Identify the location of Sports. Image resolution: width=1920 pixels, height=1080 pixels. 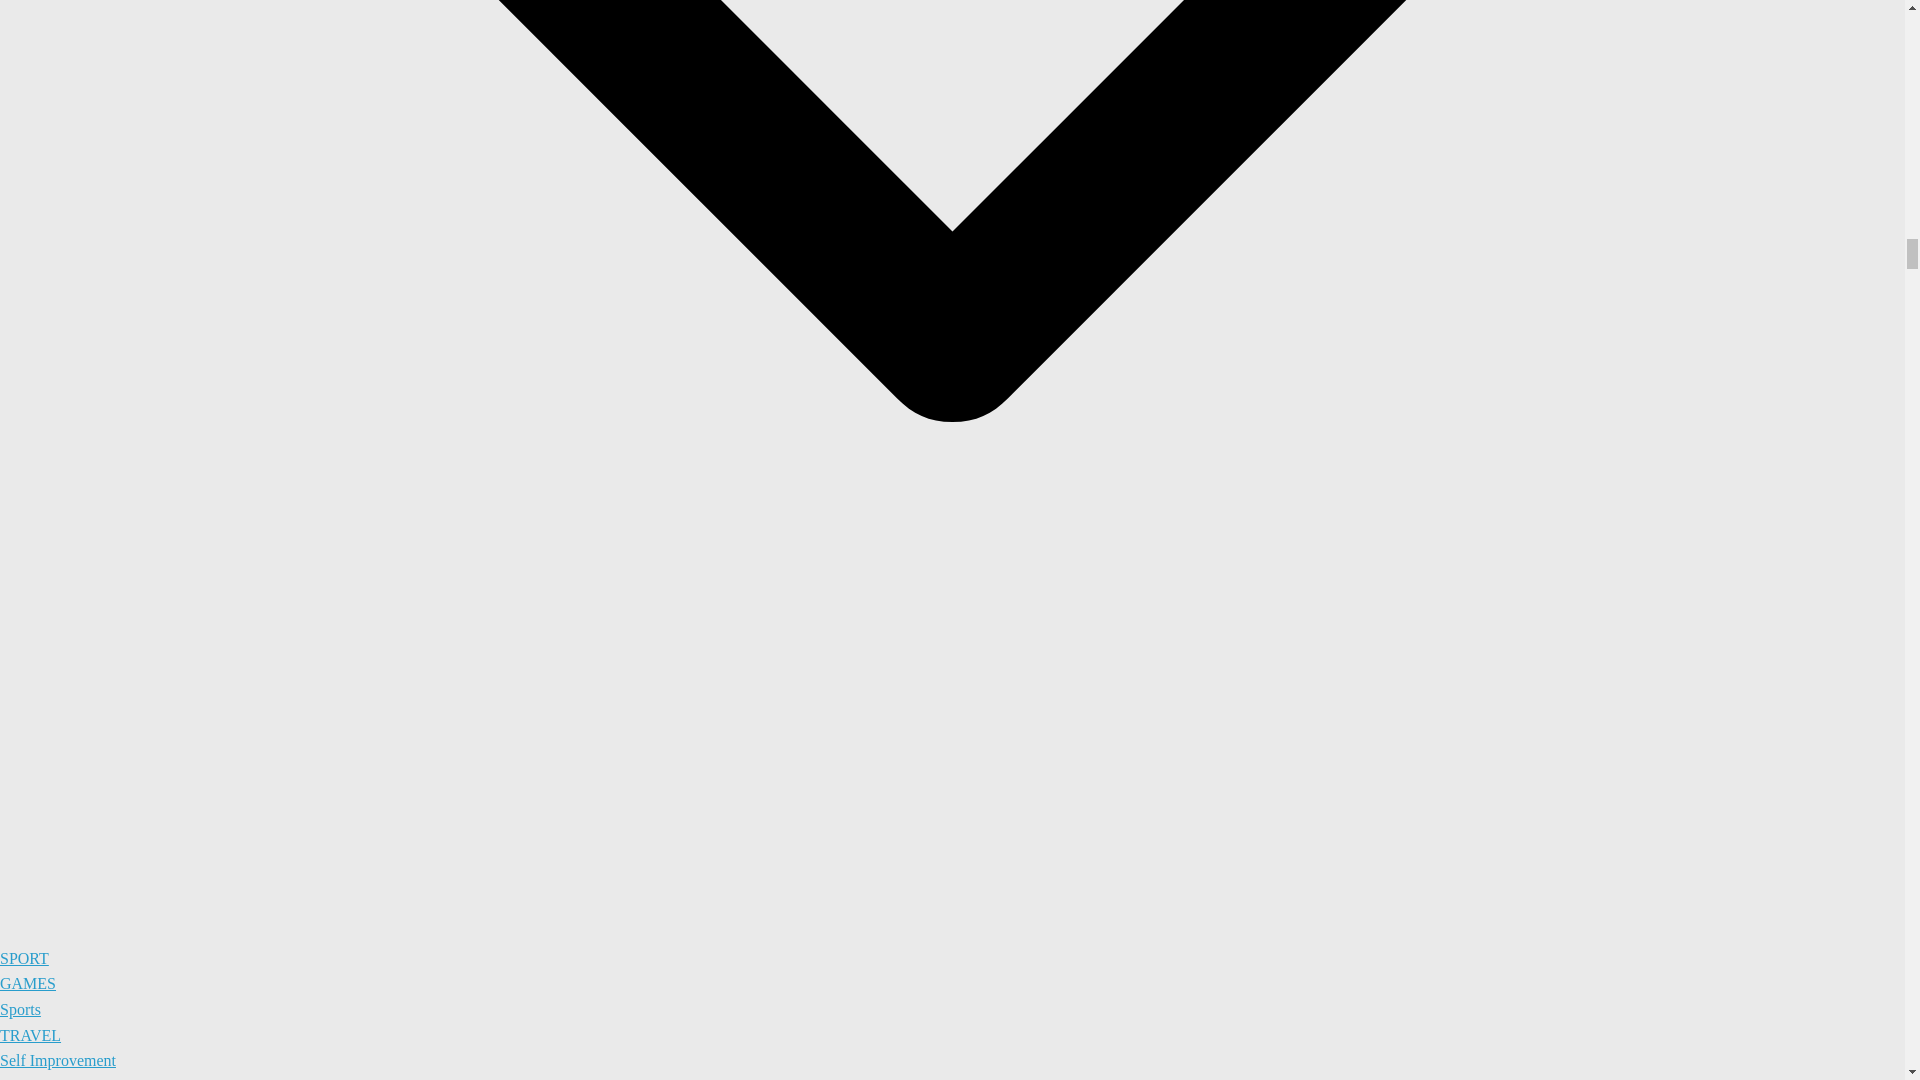
(20, 1010).